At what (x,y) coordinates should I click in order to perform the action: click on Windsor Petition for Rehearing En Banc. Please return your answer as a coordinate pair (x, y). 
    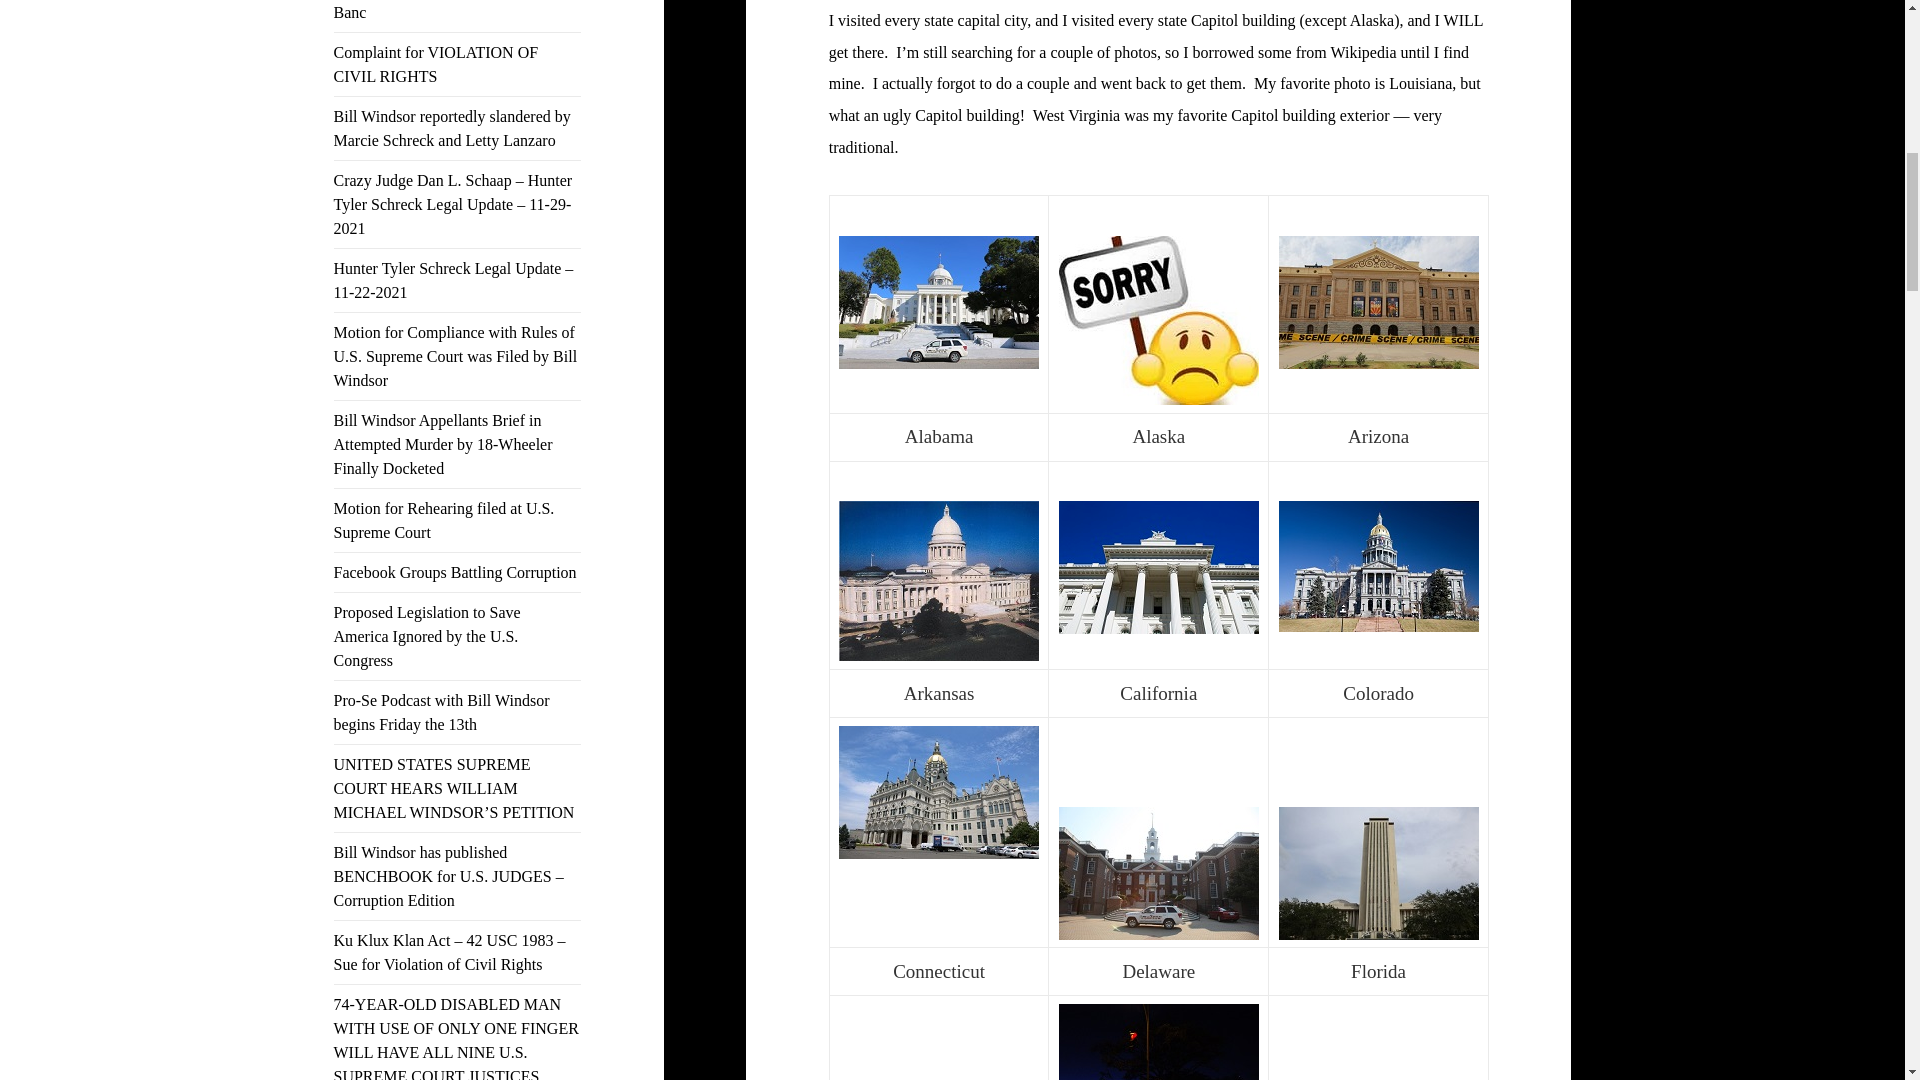
    Looking at the image, I should click on (445, 10).